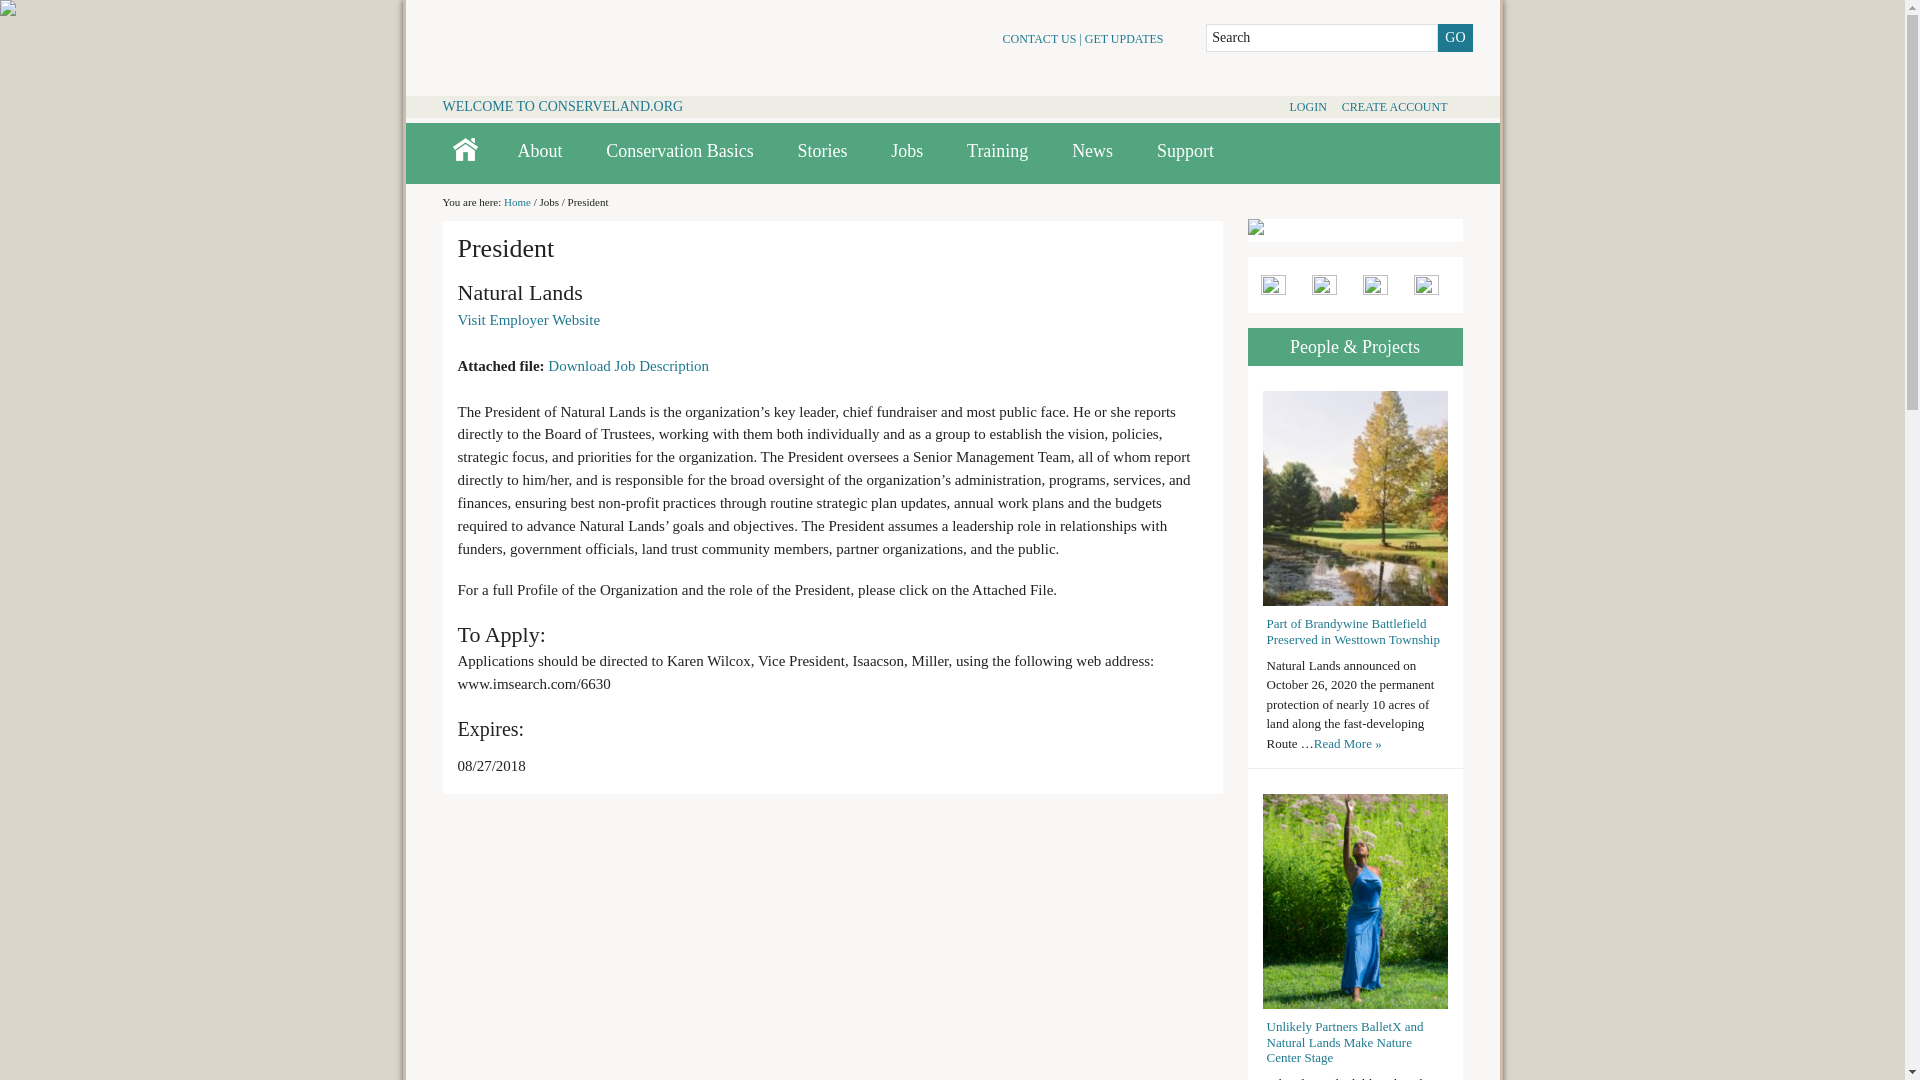 This screenshot has height=1080, width=1920. What do you see at coordinates (997, 152) in the screenshot?
I see `Training` at bounding box center [997, 152].